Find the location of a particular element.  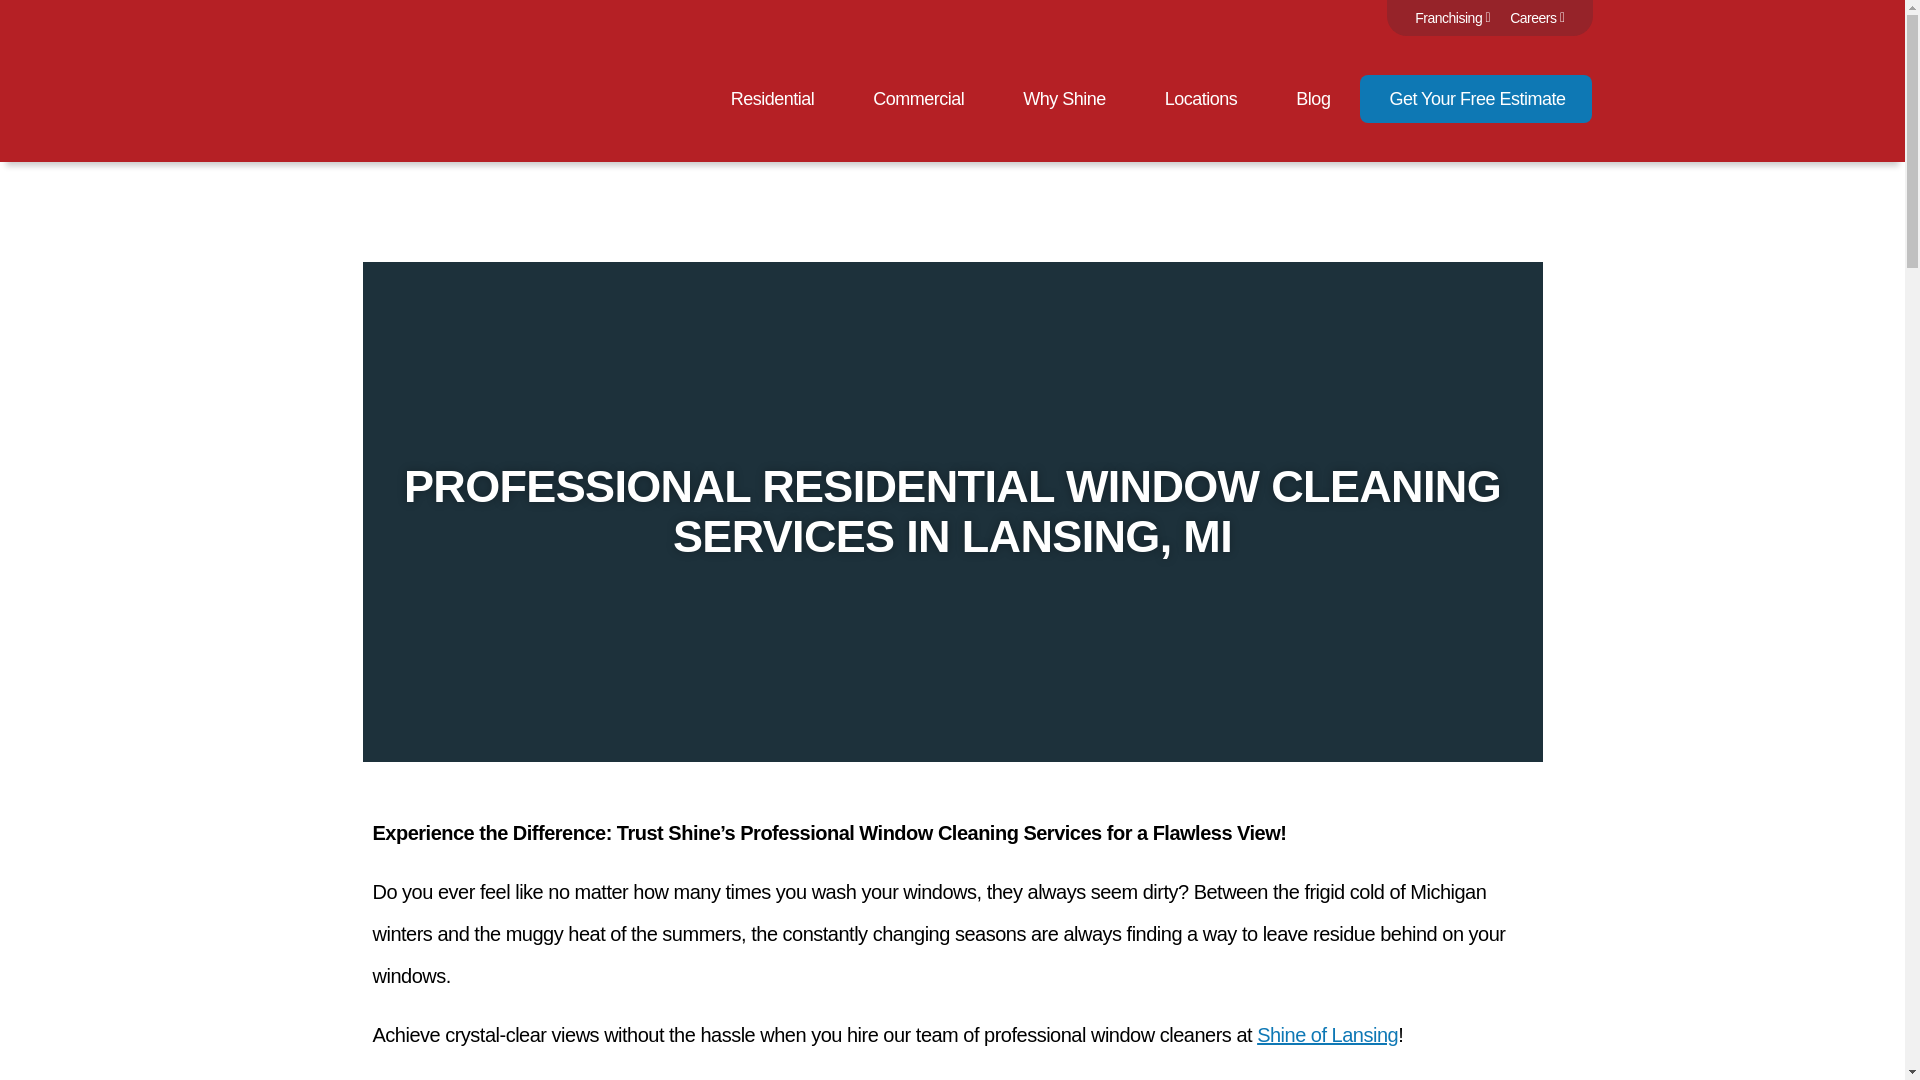

Why Shine is located at coordinates (1064, 98).